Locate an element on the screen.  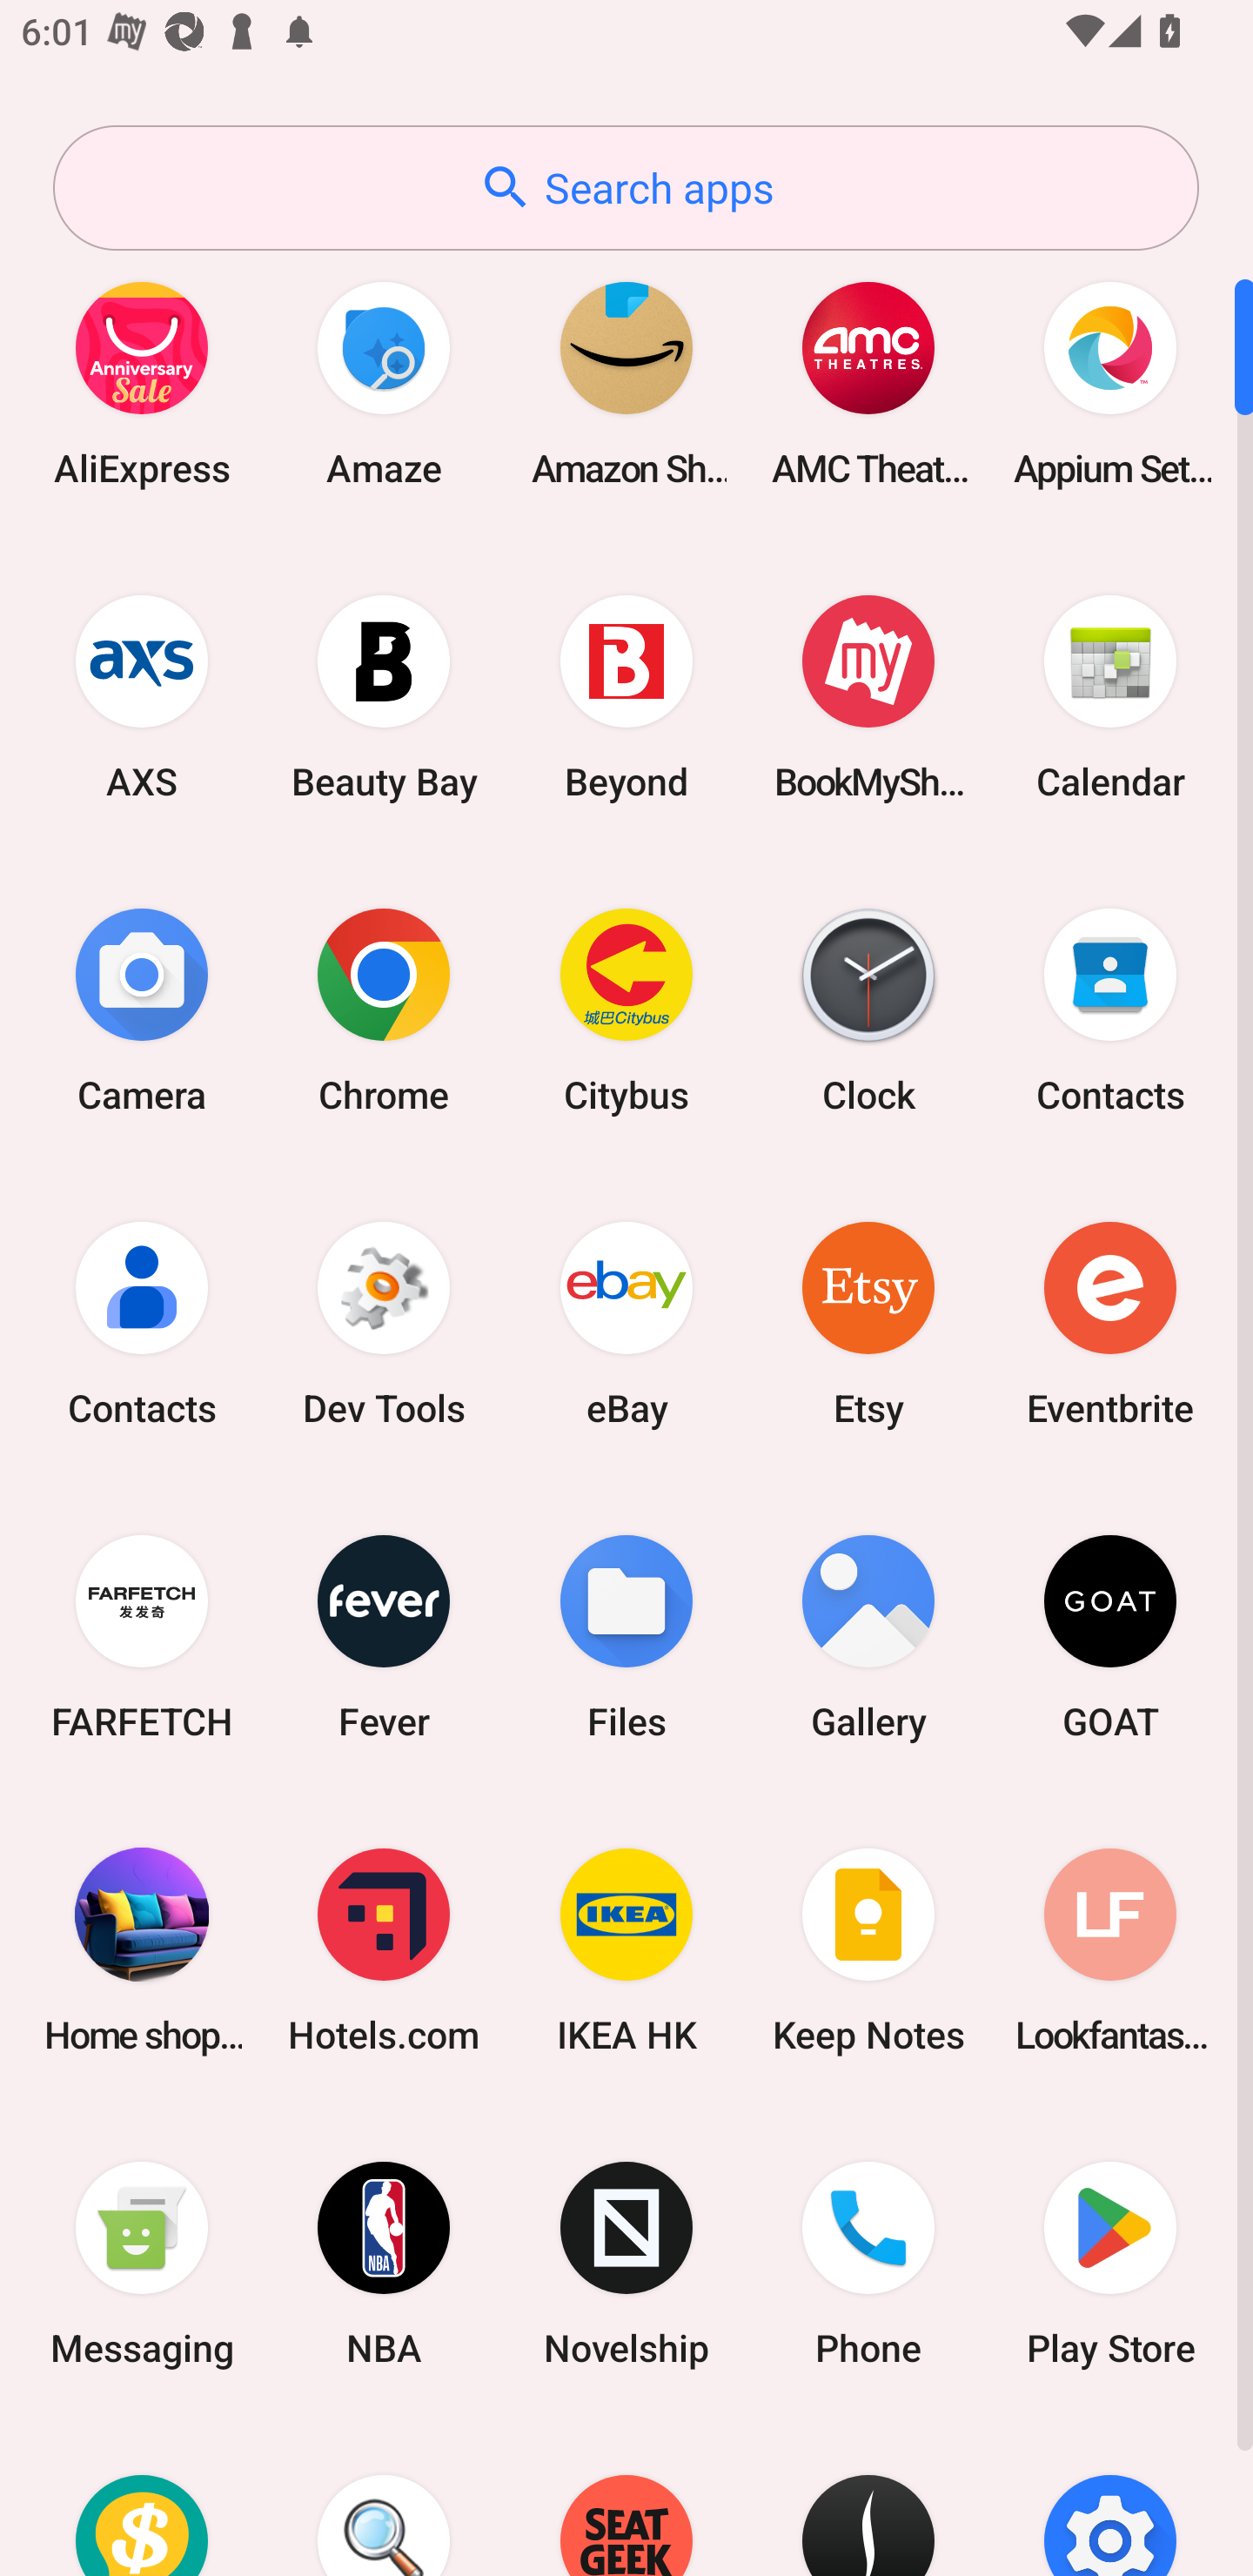
BookMyShow is located at coordinates (868, 696).